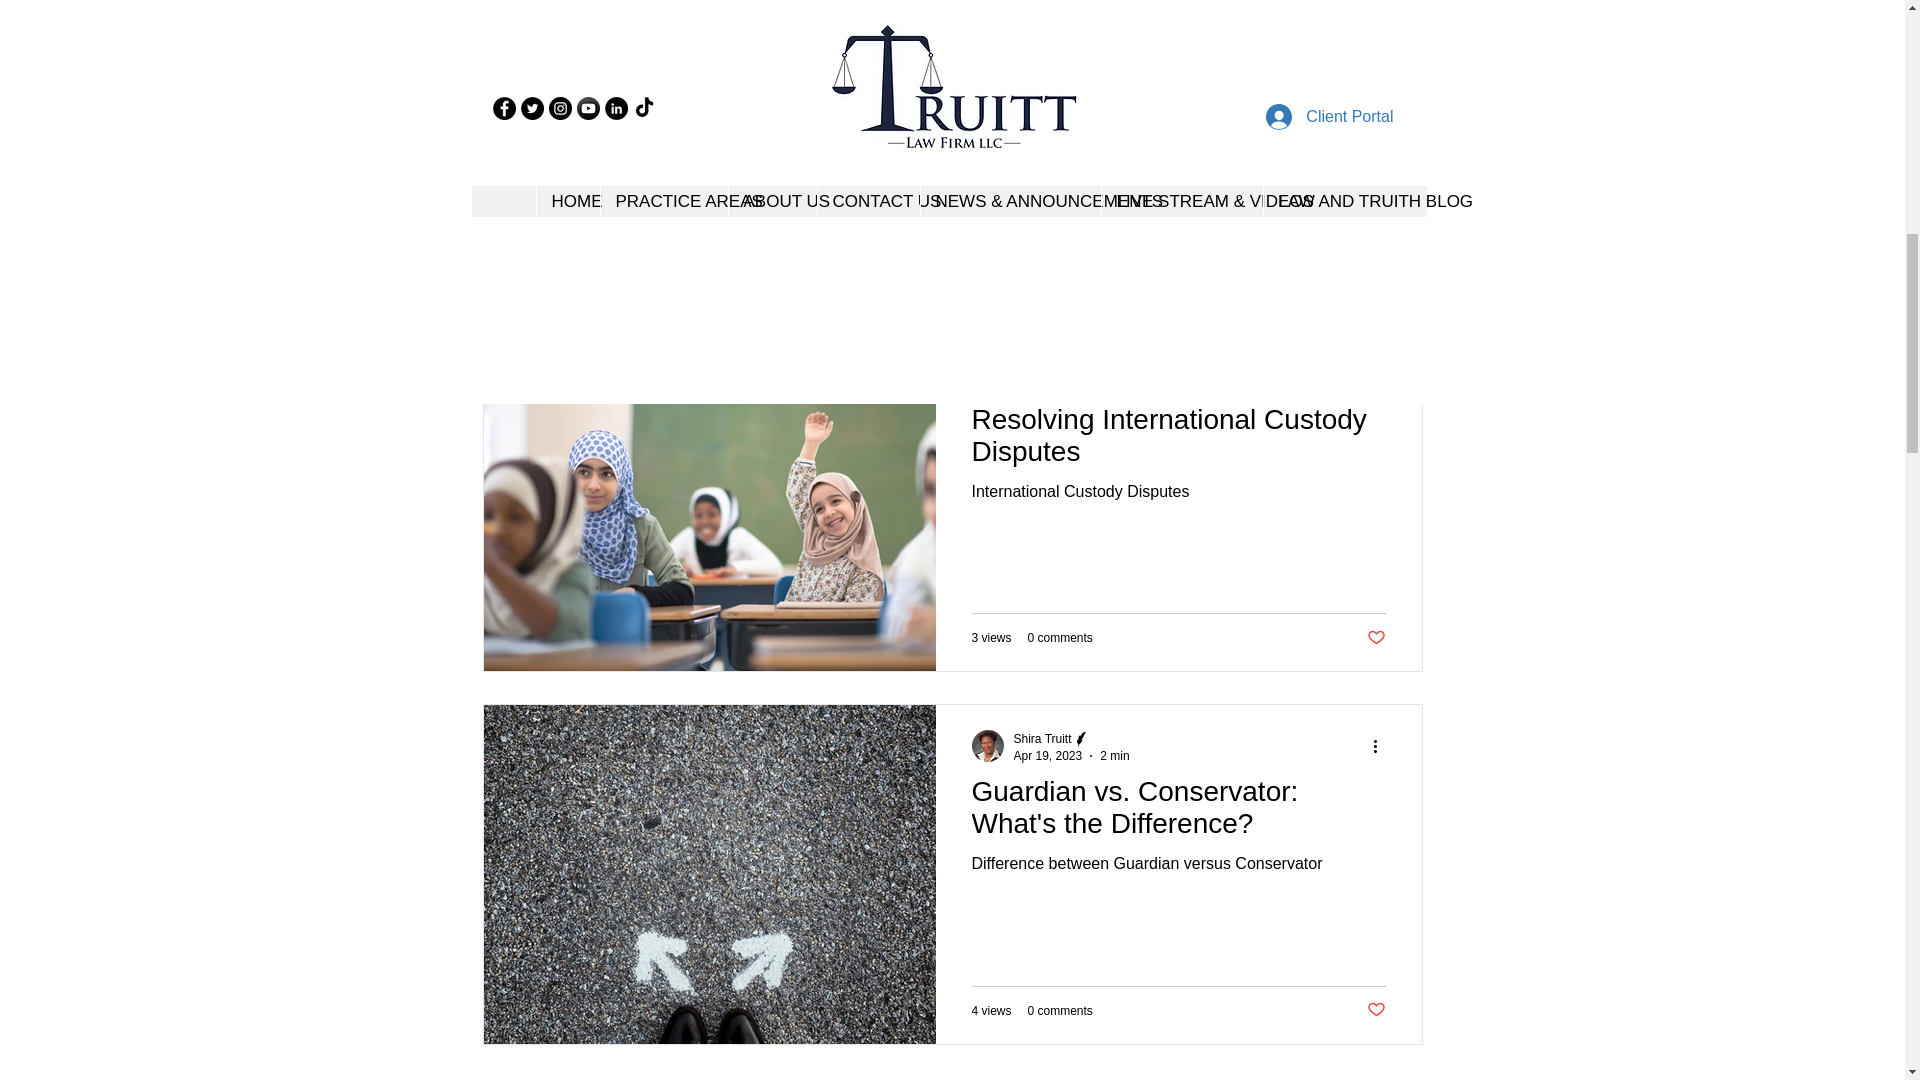  Describe the element at coordinates (1050, 382) in the screenshot. I see `May 17, 2023` at that location.